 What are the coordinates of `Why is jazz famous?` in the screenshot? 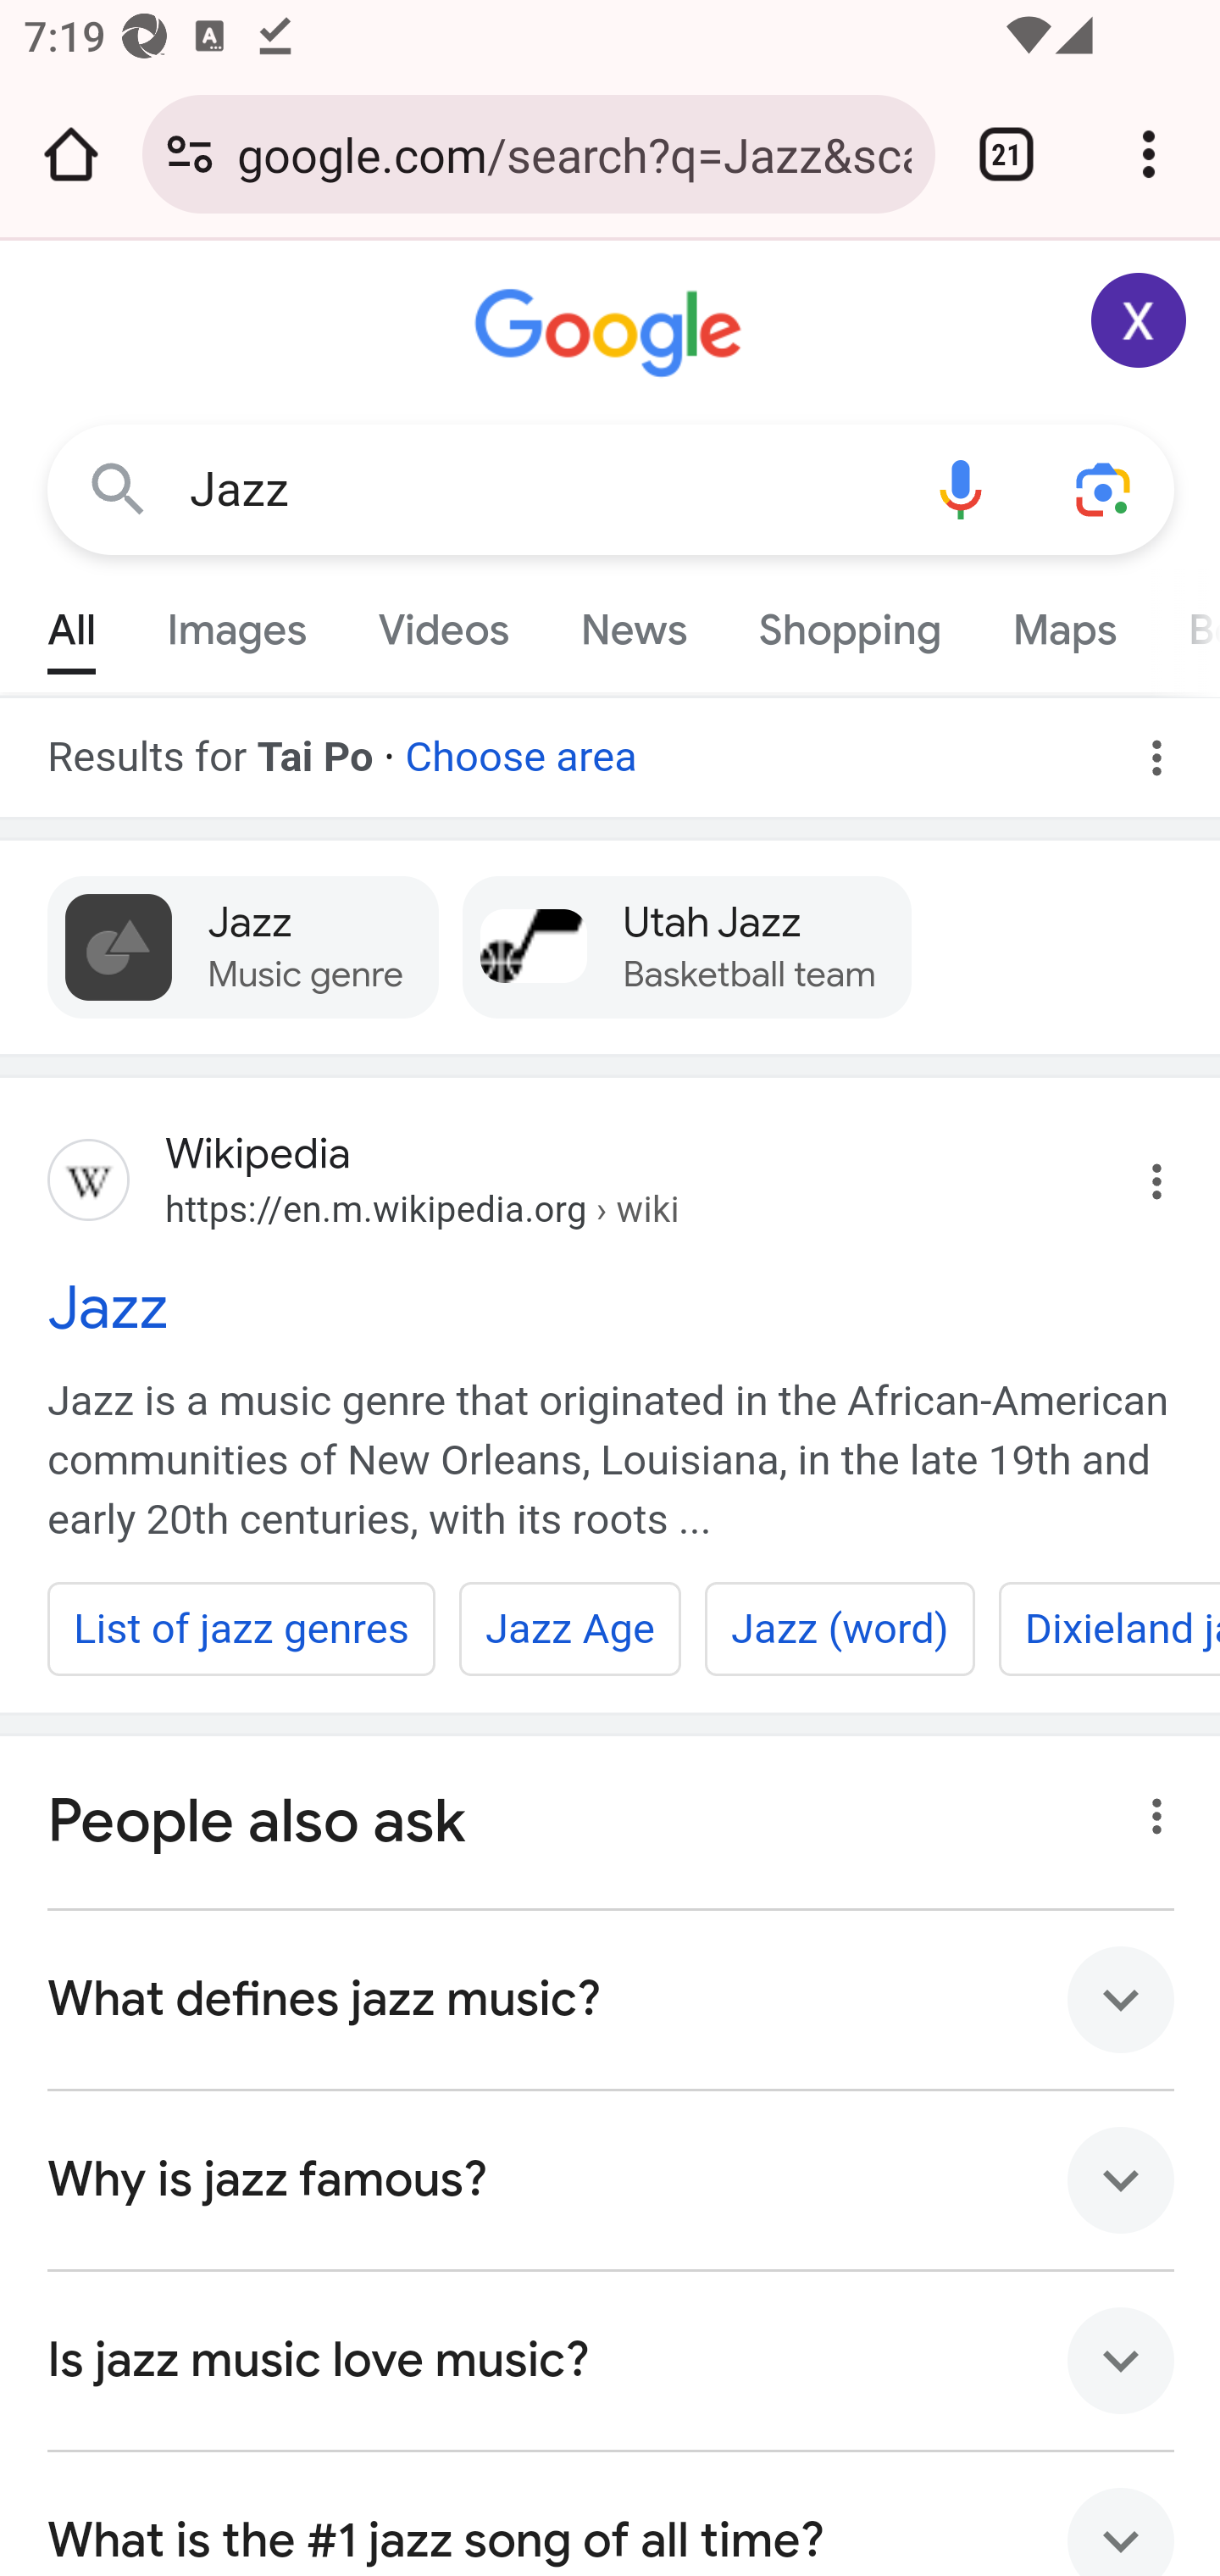 It's located at (612, 2181).